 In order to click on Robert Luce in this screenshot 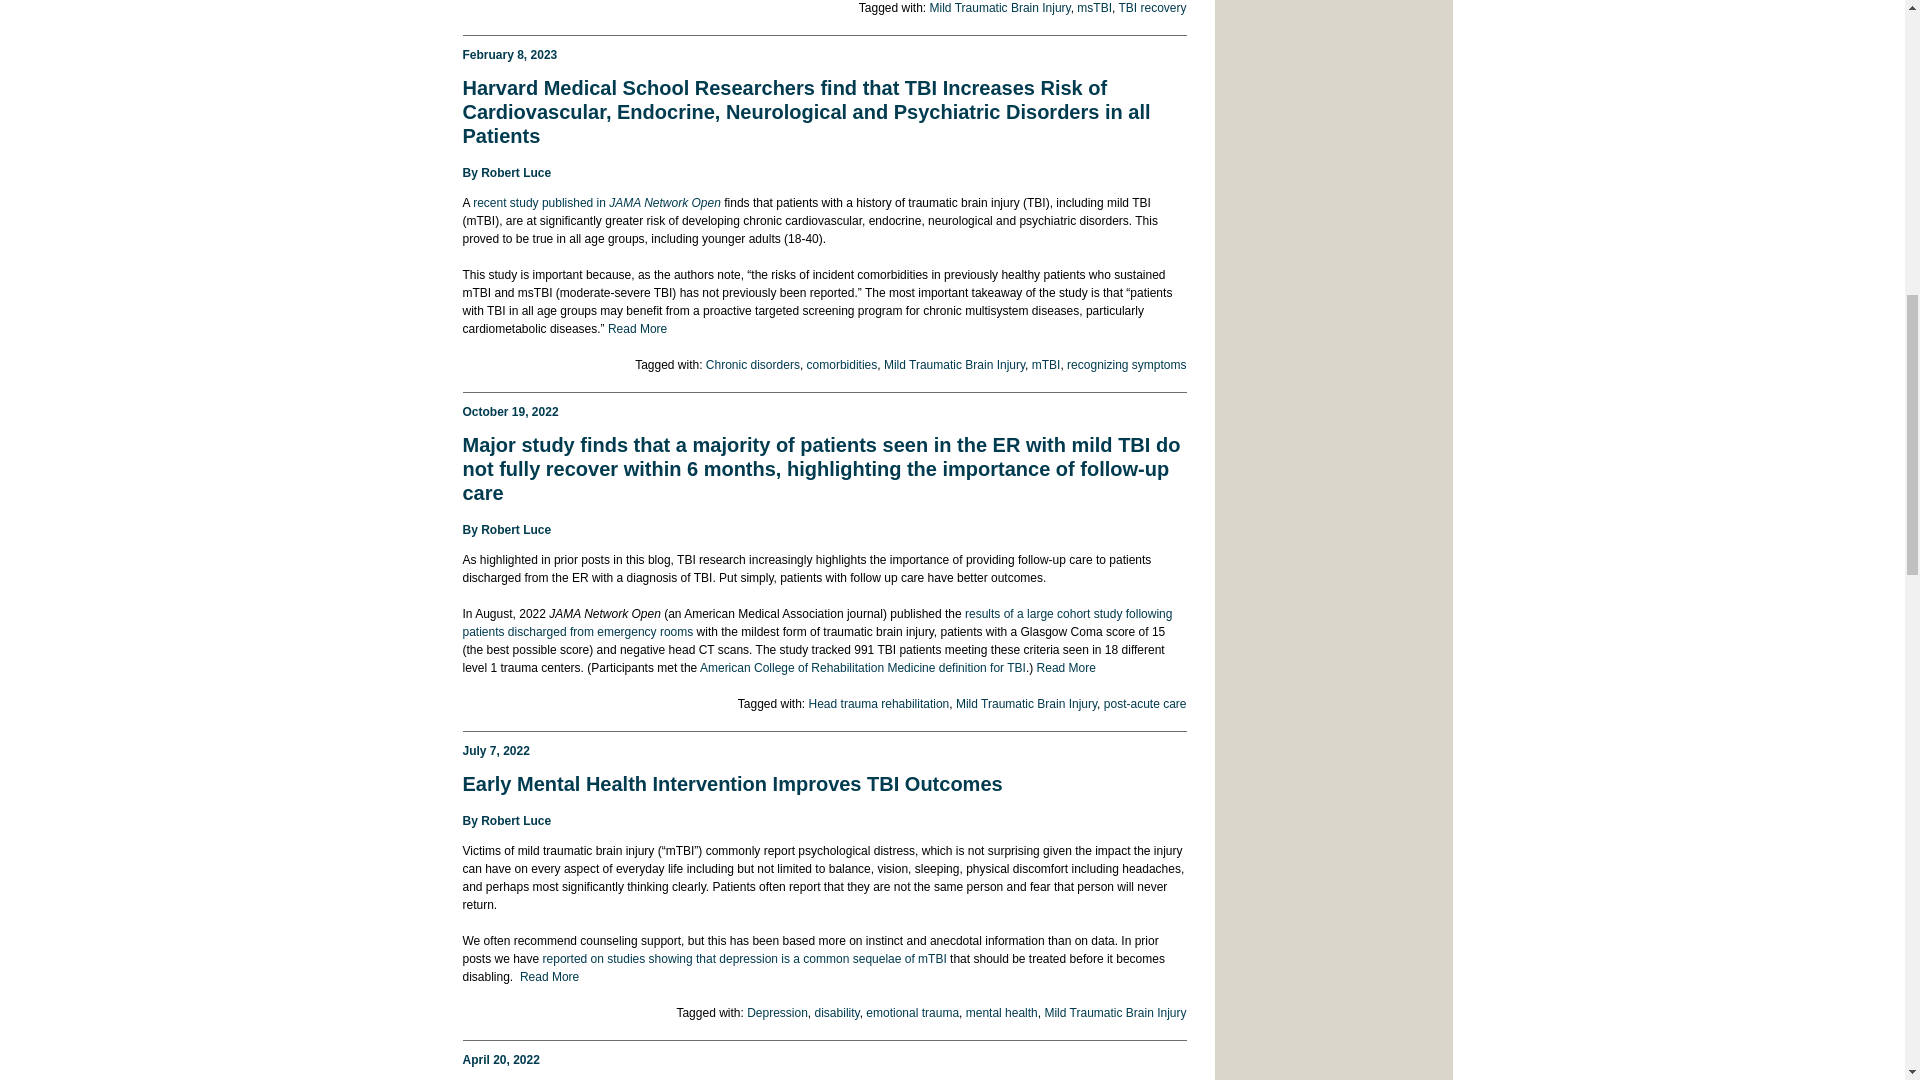, I will do `click(516, 173)`.